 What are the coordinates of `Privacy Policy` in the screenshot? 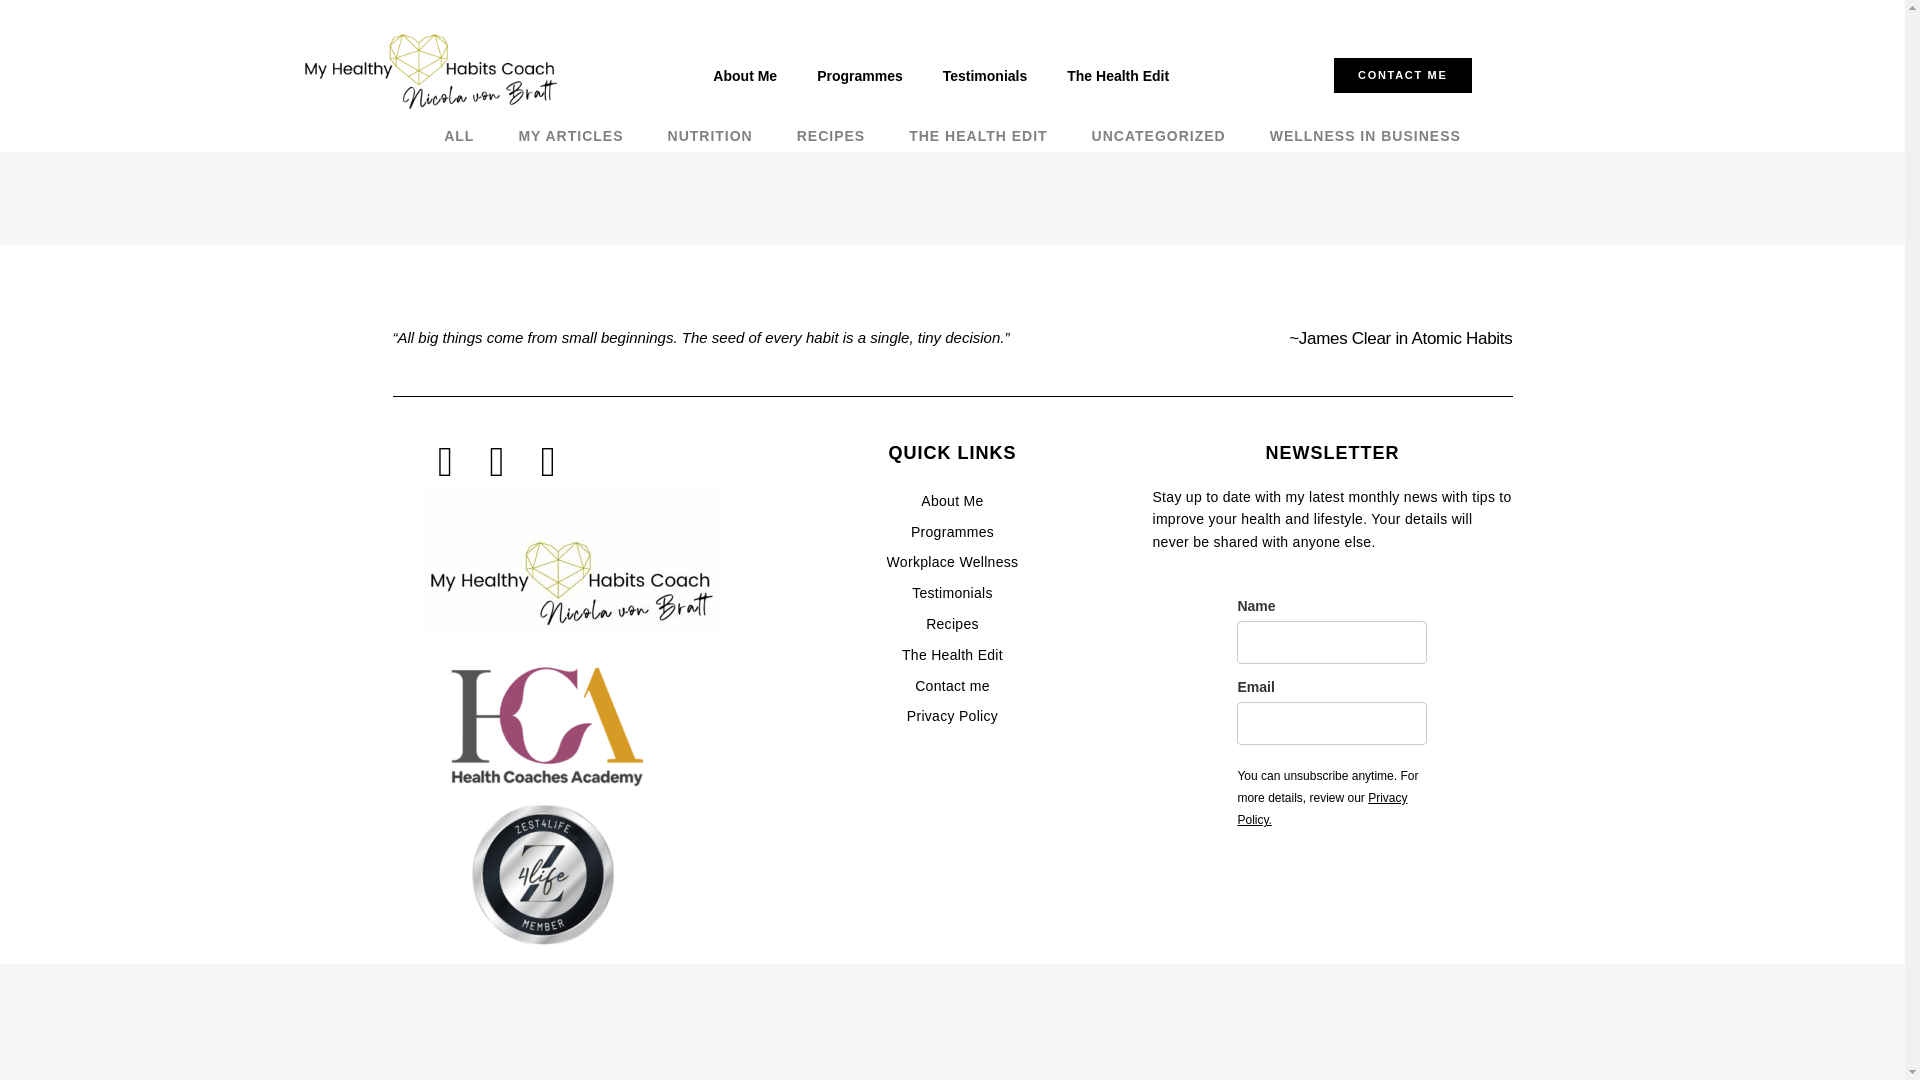 It's located at (952, 716).